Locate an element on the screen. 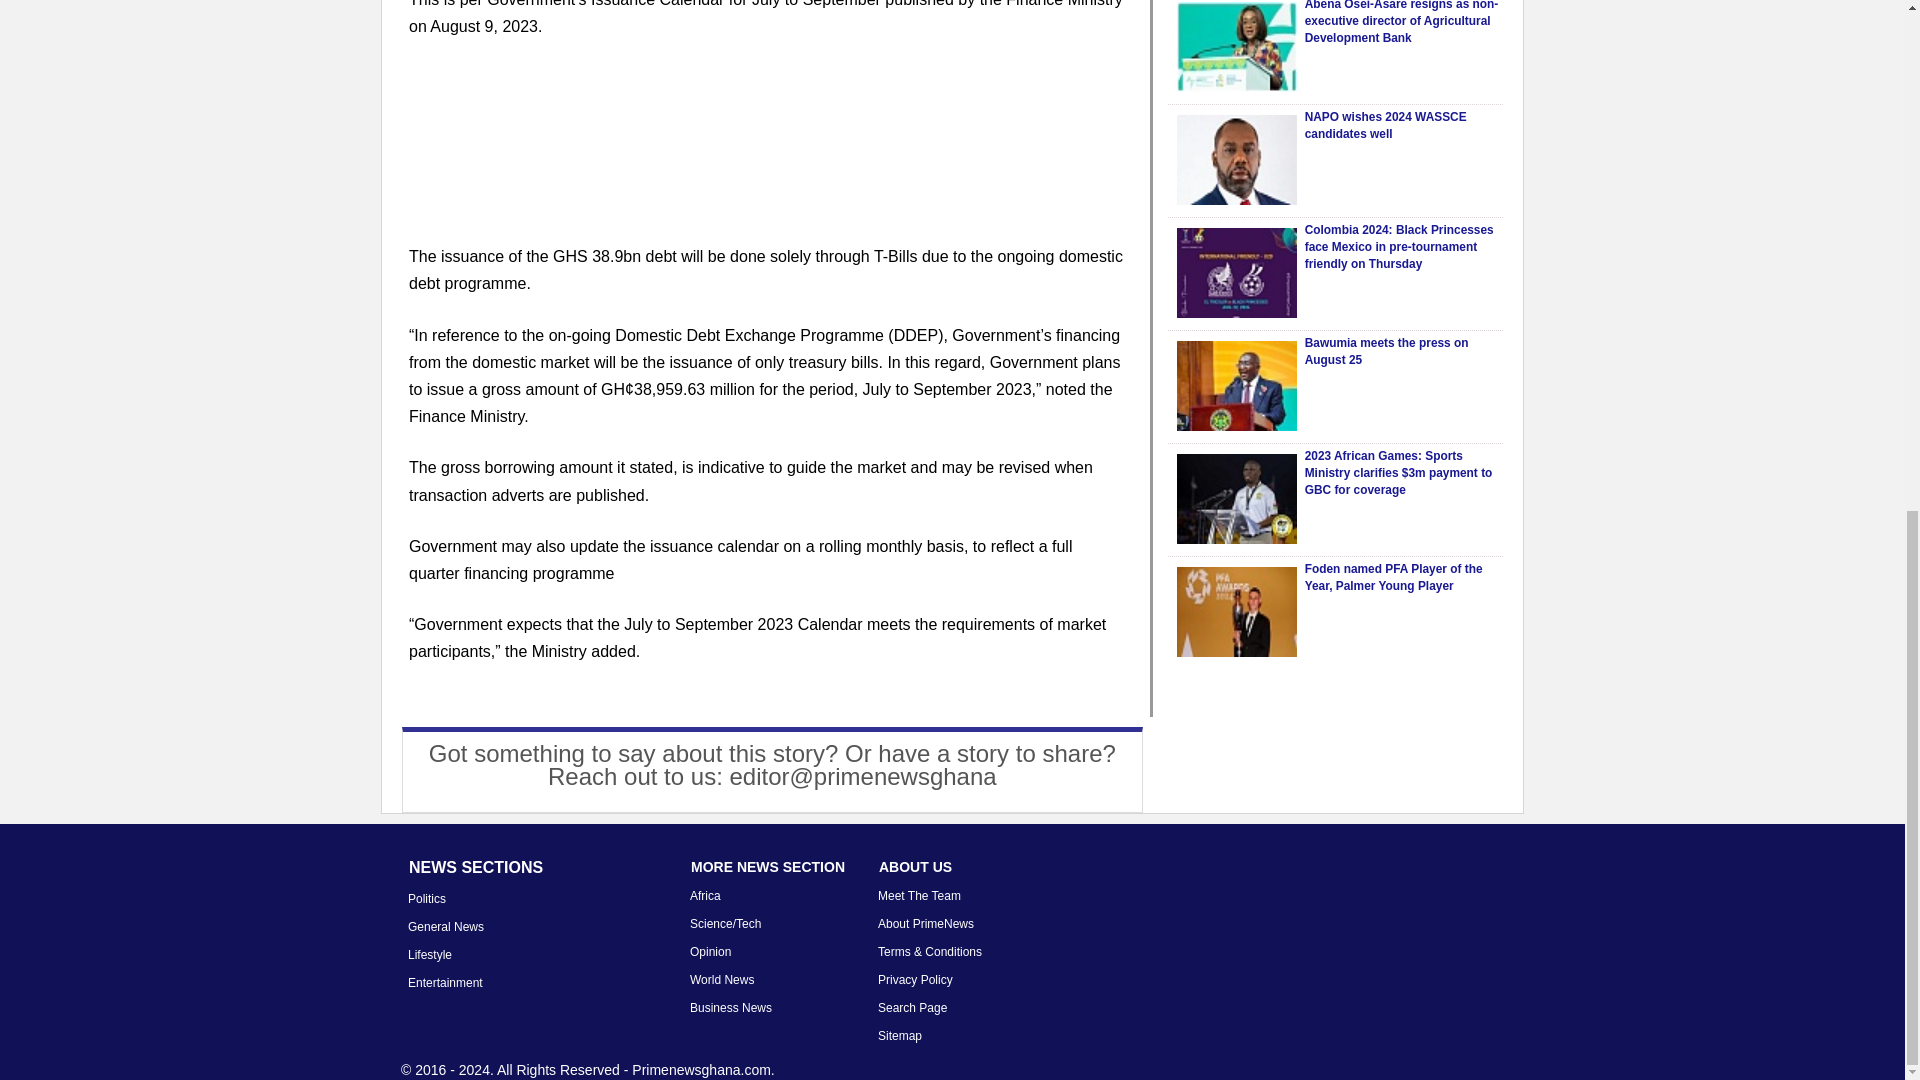 The image size is (1920, 1080). NAPO wishes 2024 WASSCE candidates well is located at coordinates (1386, 126).